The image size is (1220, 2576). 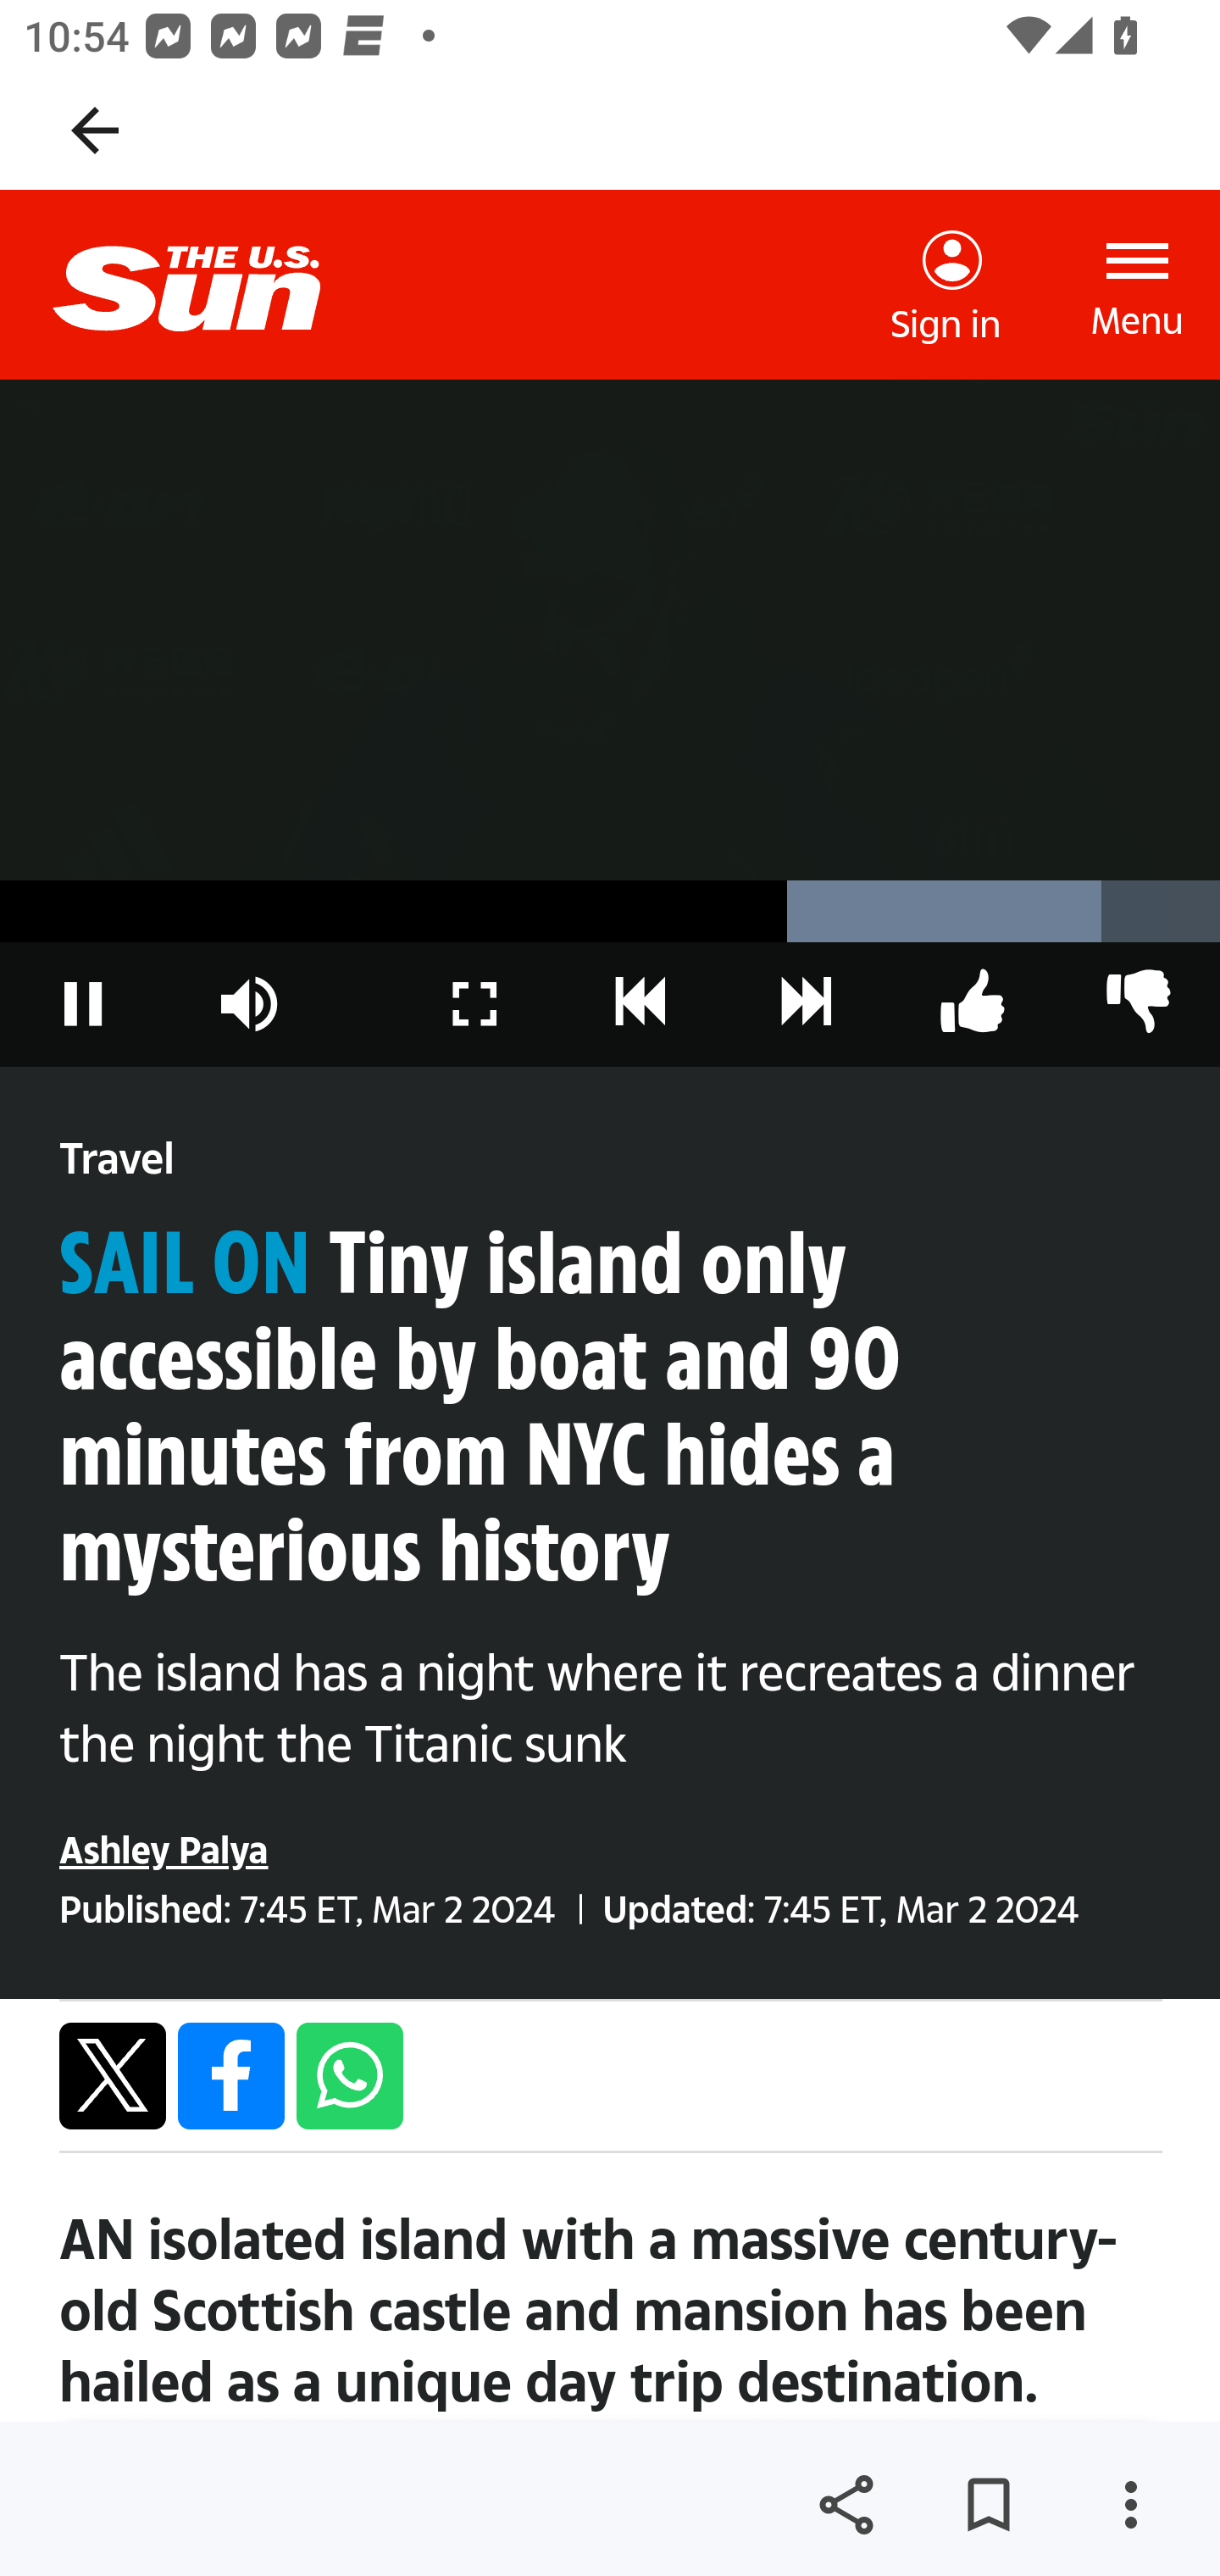 What do you see at coordinates (1137, 1003) in the screenshot?
I see `A` at bounding box center [1137, 1003].